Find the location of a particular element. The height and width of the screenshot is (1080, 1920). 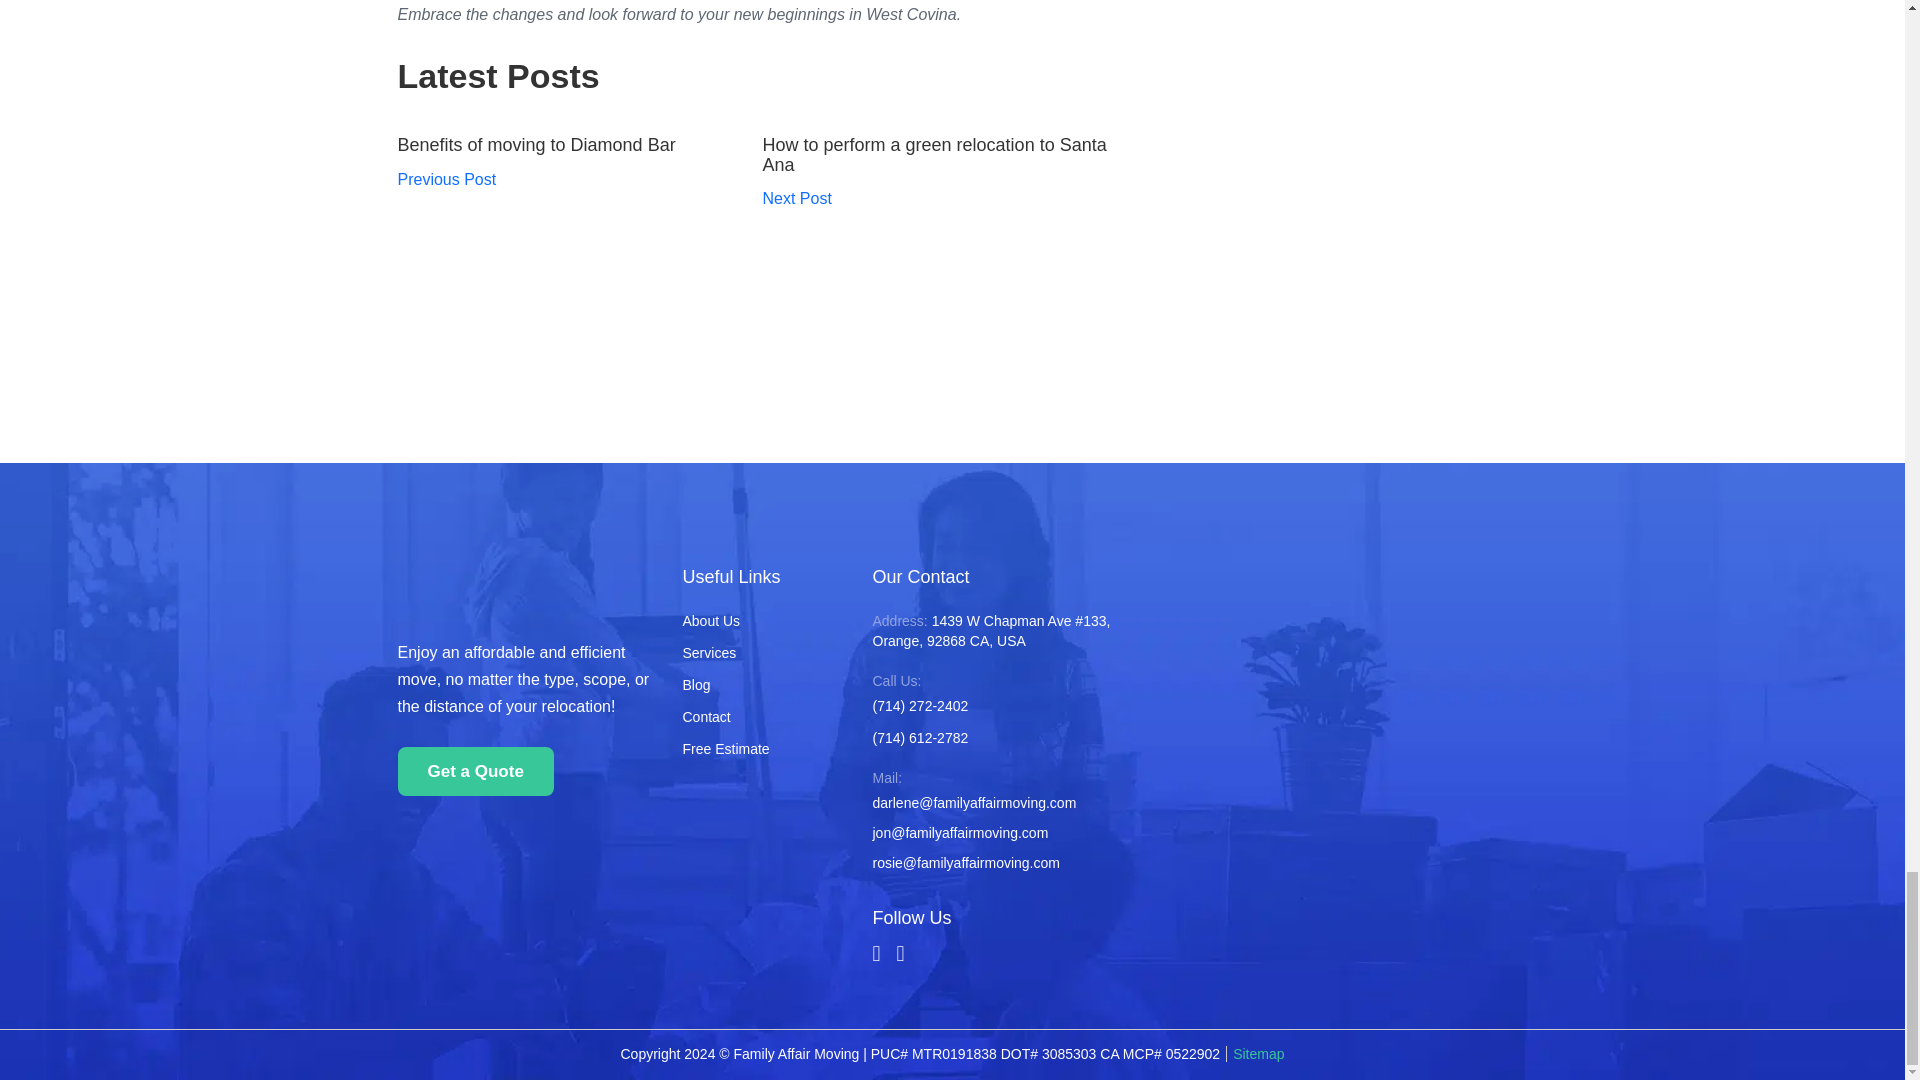

Next Post is located at coordinates (796, 198).